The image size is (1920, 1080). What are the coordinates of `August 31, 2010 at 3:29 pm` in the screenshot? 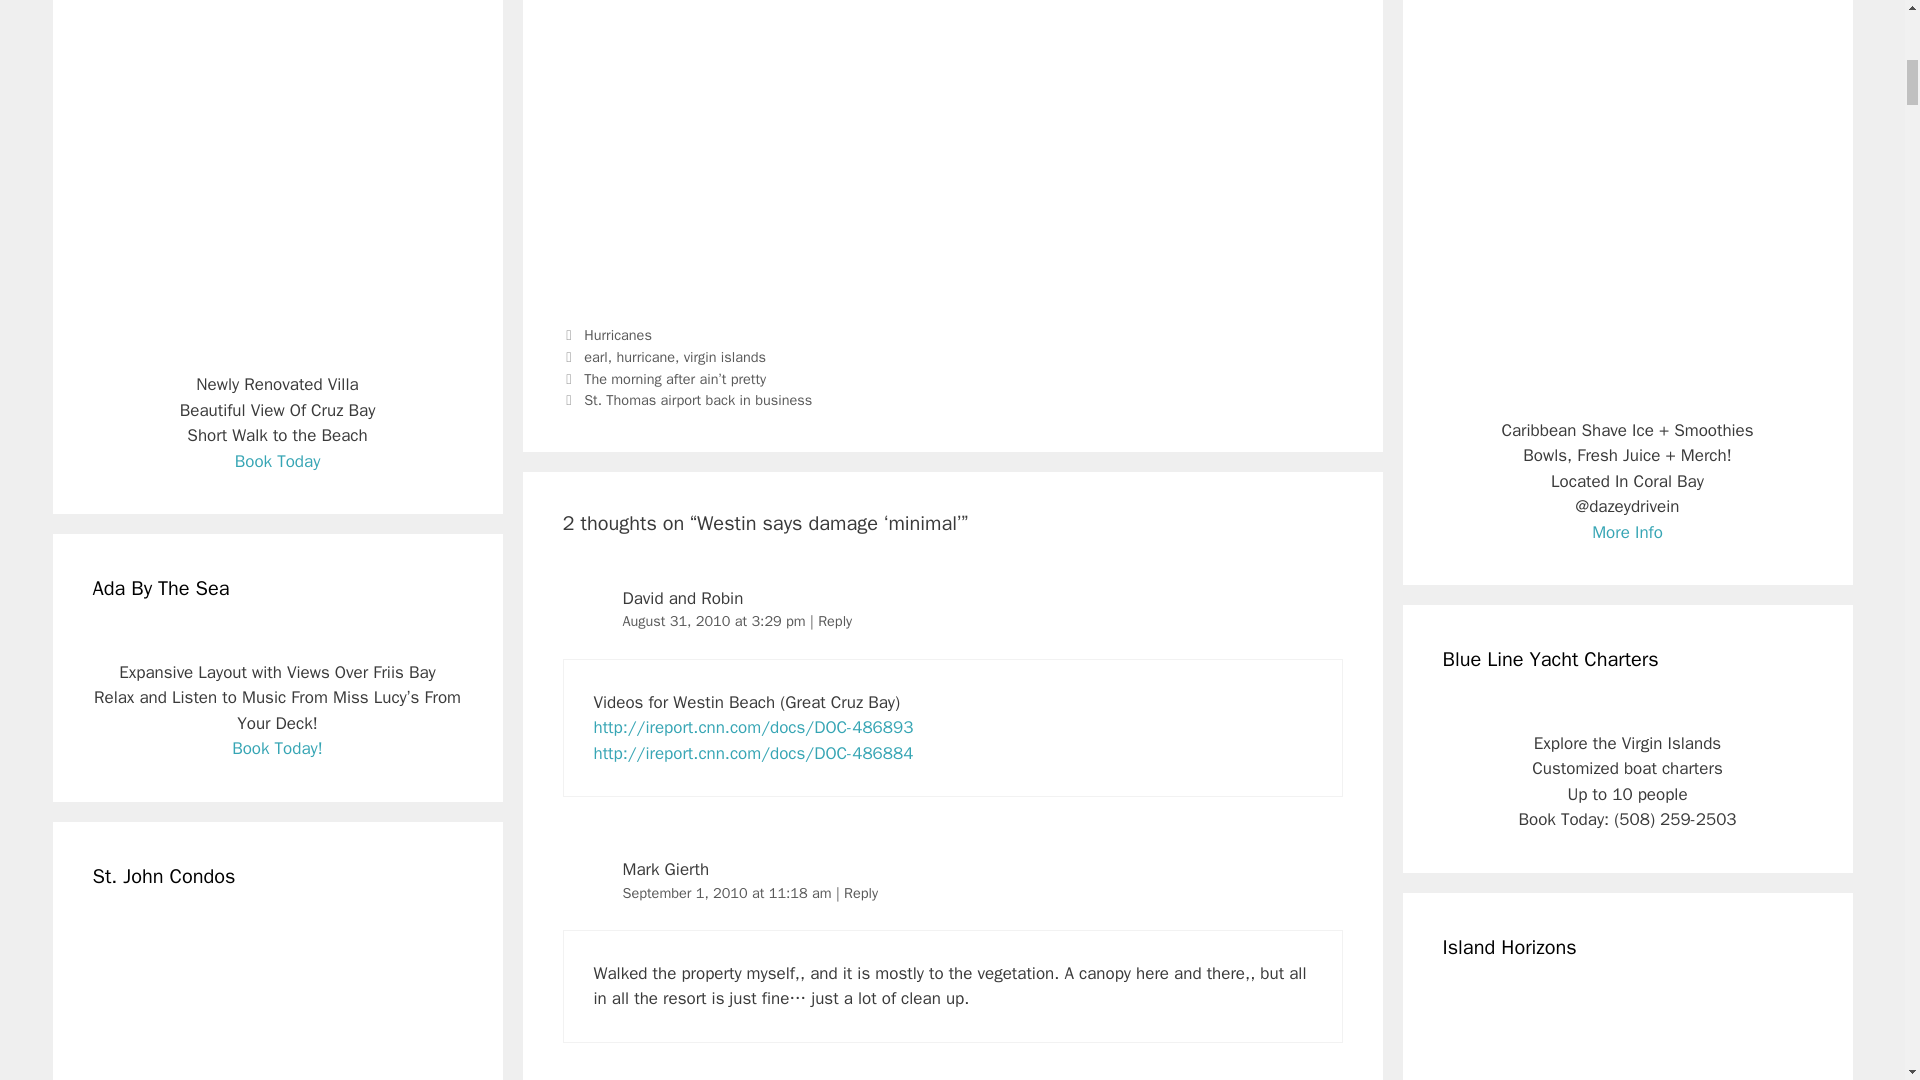 It's located at (716, 620).